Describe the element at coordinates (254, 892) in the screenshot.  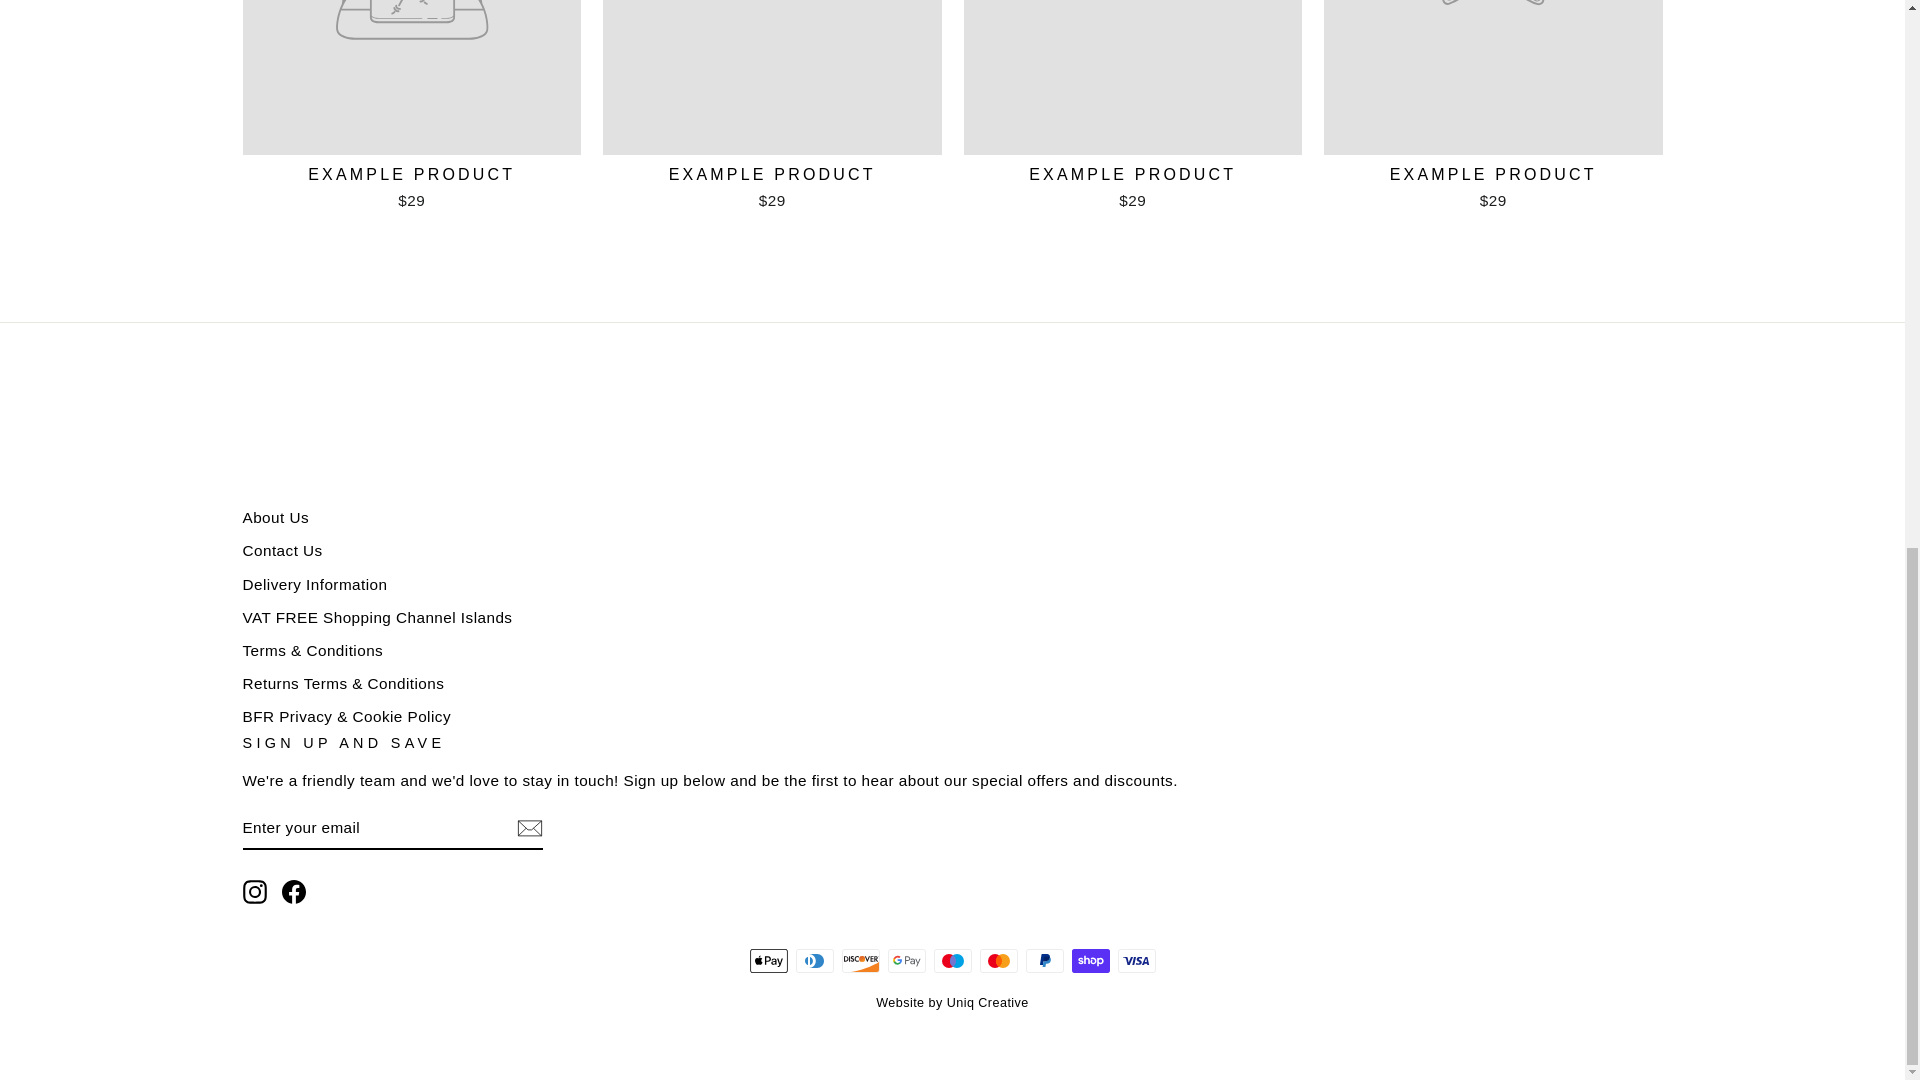
I see `instagram` at that location.